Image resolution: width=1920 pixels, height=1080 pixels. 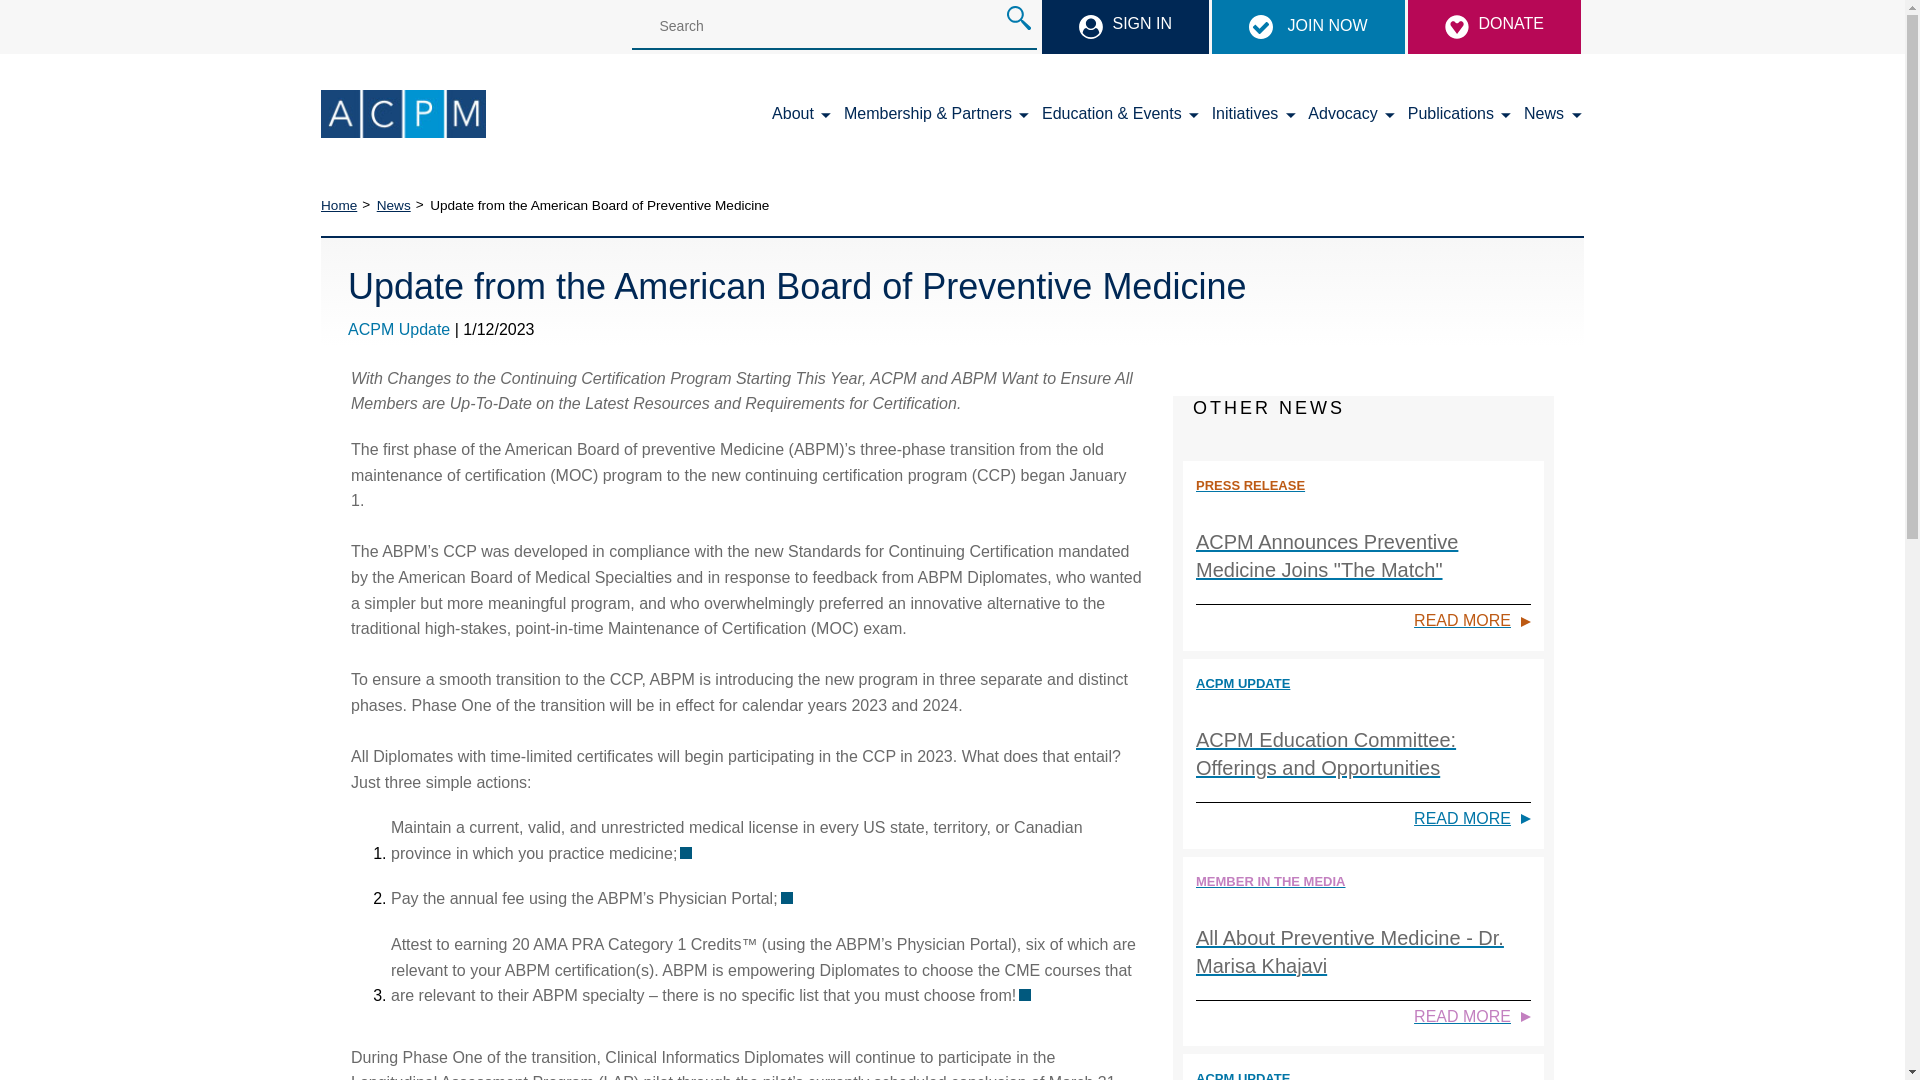 What do you see at coordinates (1494, 27) in the screenshot?
I see `DONATE` at bounding box center [1494, 27].